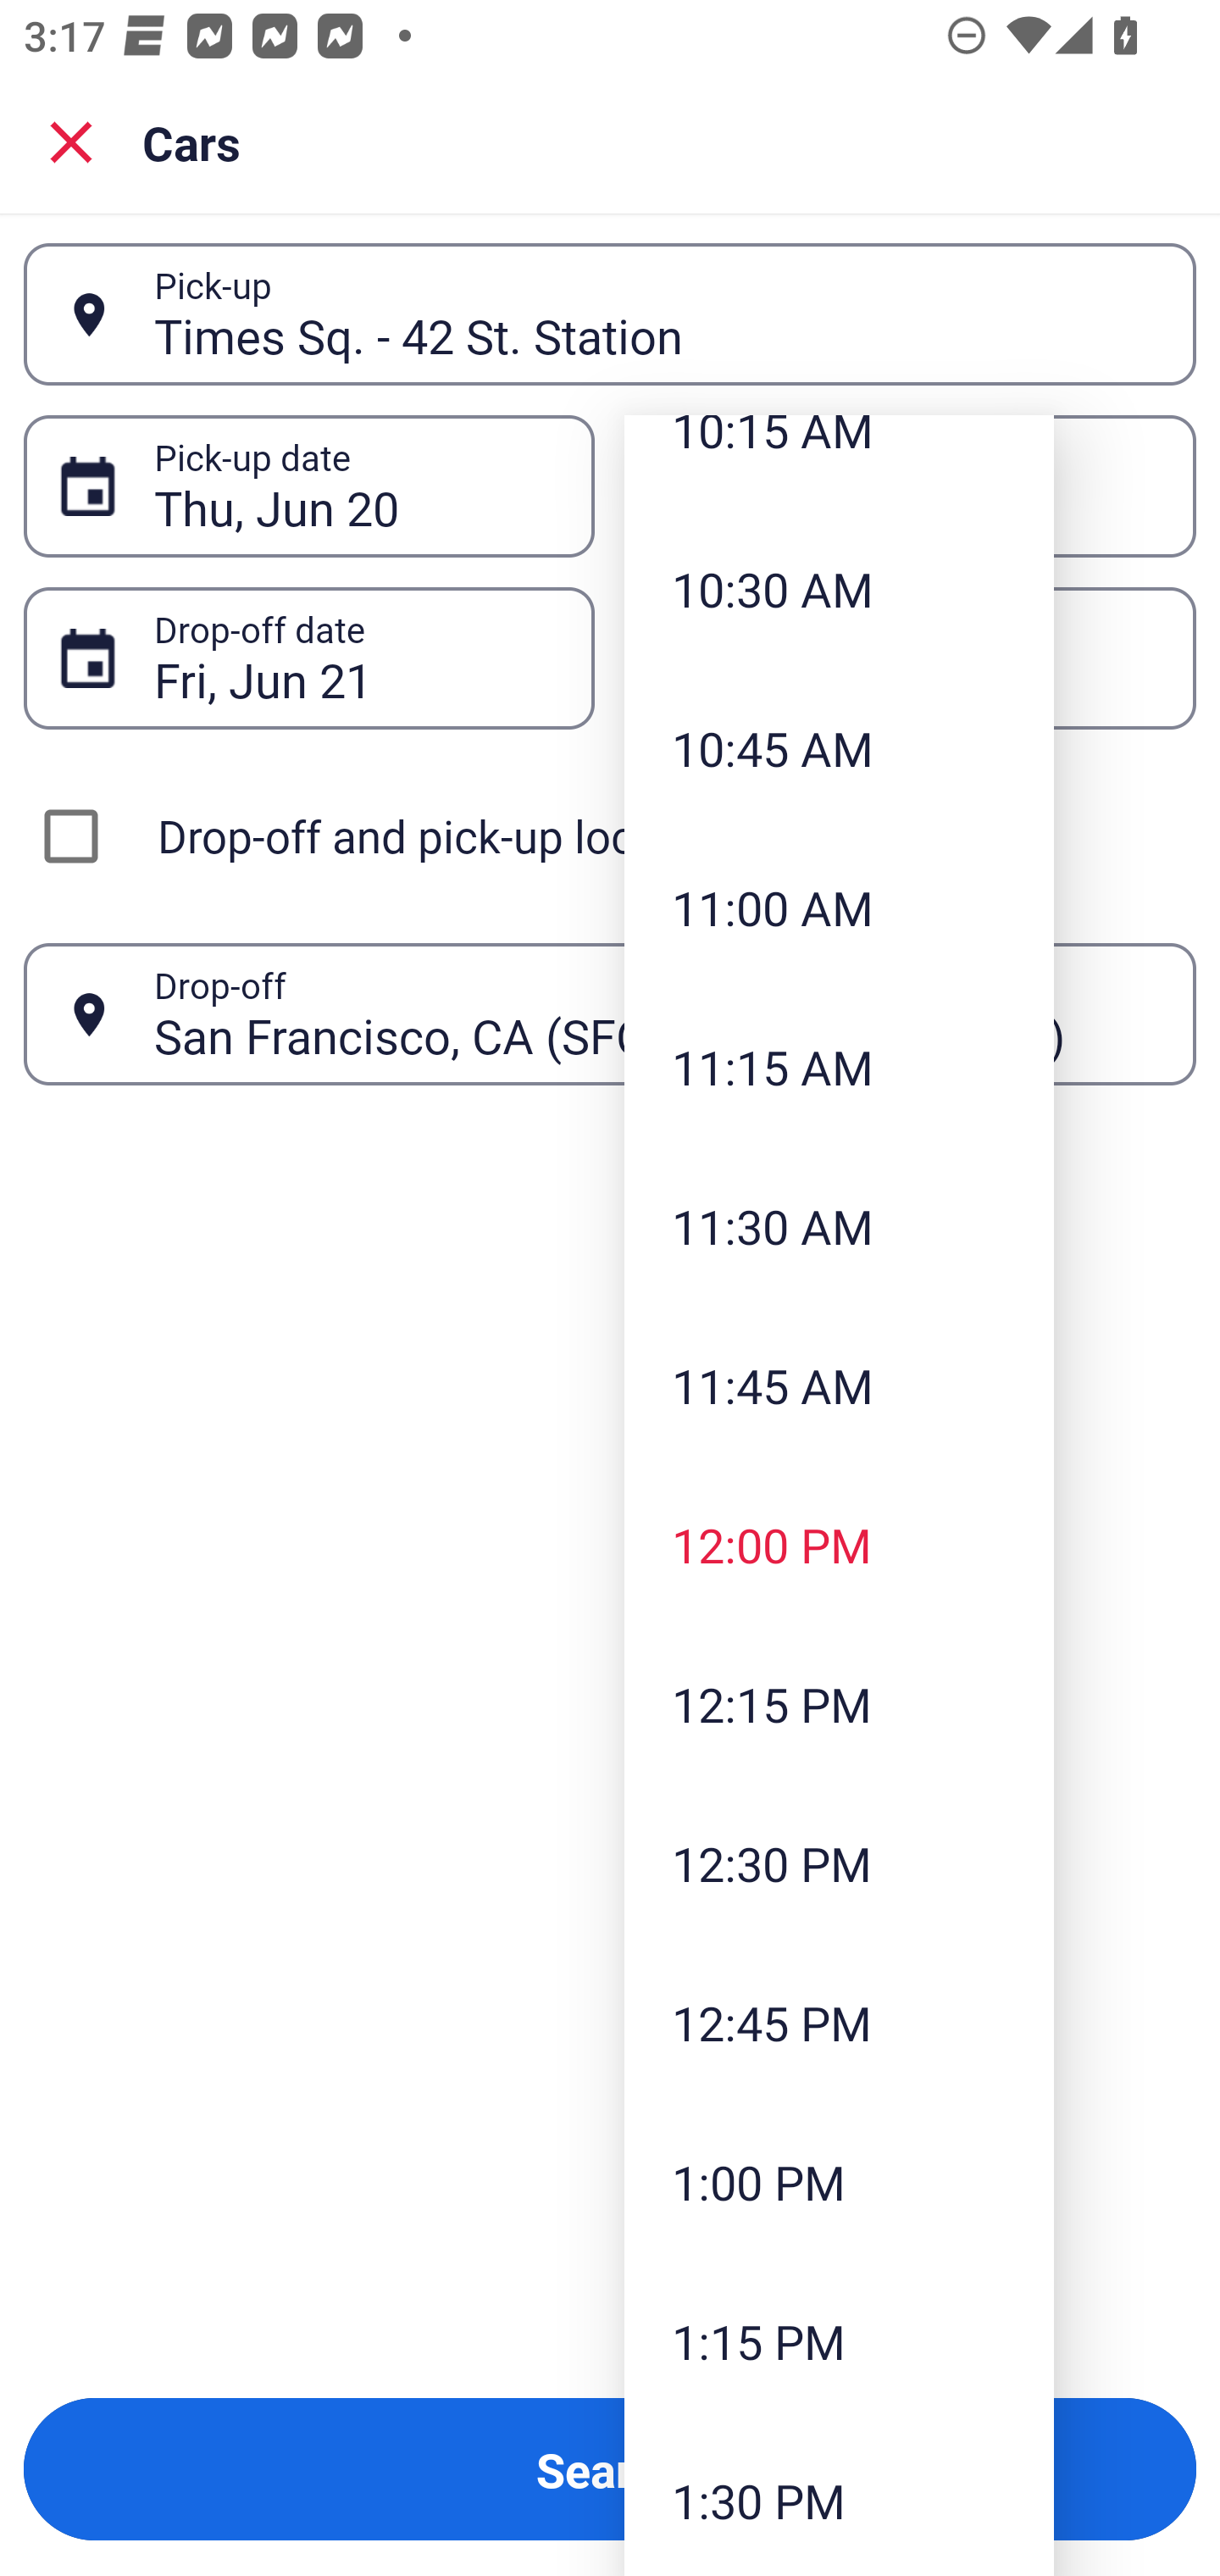 This screenshot has width=1220, height=2576. What do you see at coordinates (839, 590) in the screenshot?
I see `10:30 AM` at bounding box center [839, 590].